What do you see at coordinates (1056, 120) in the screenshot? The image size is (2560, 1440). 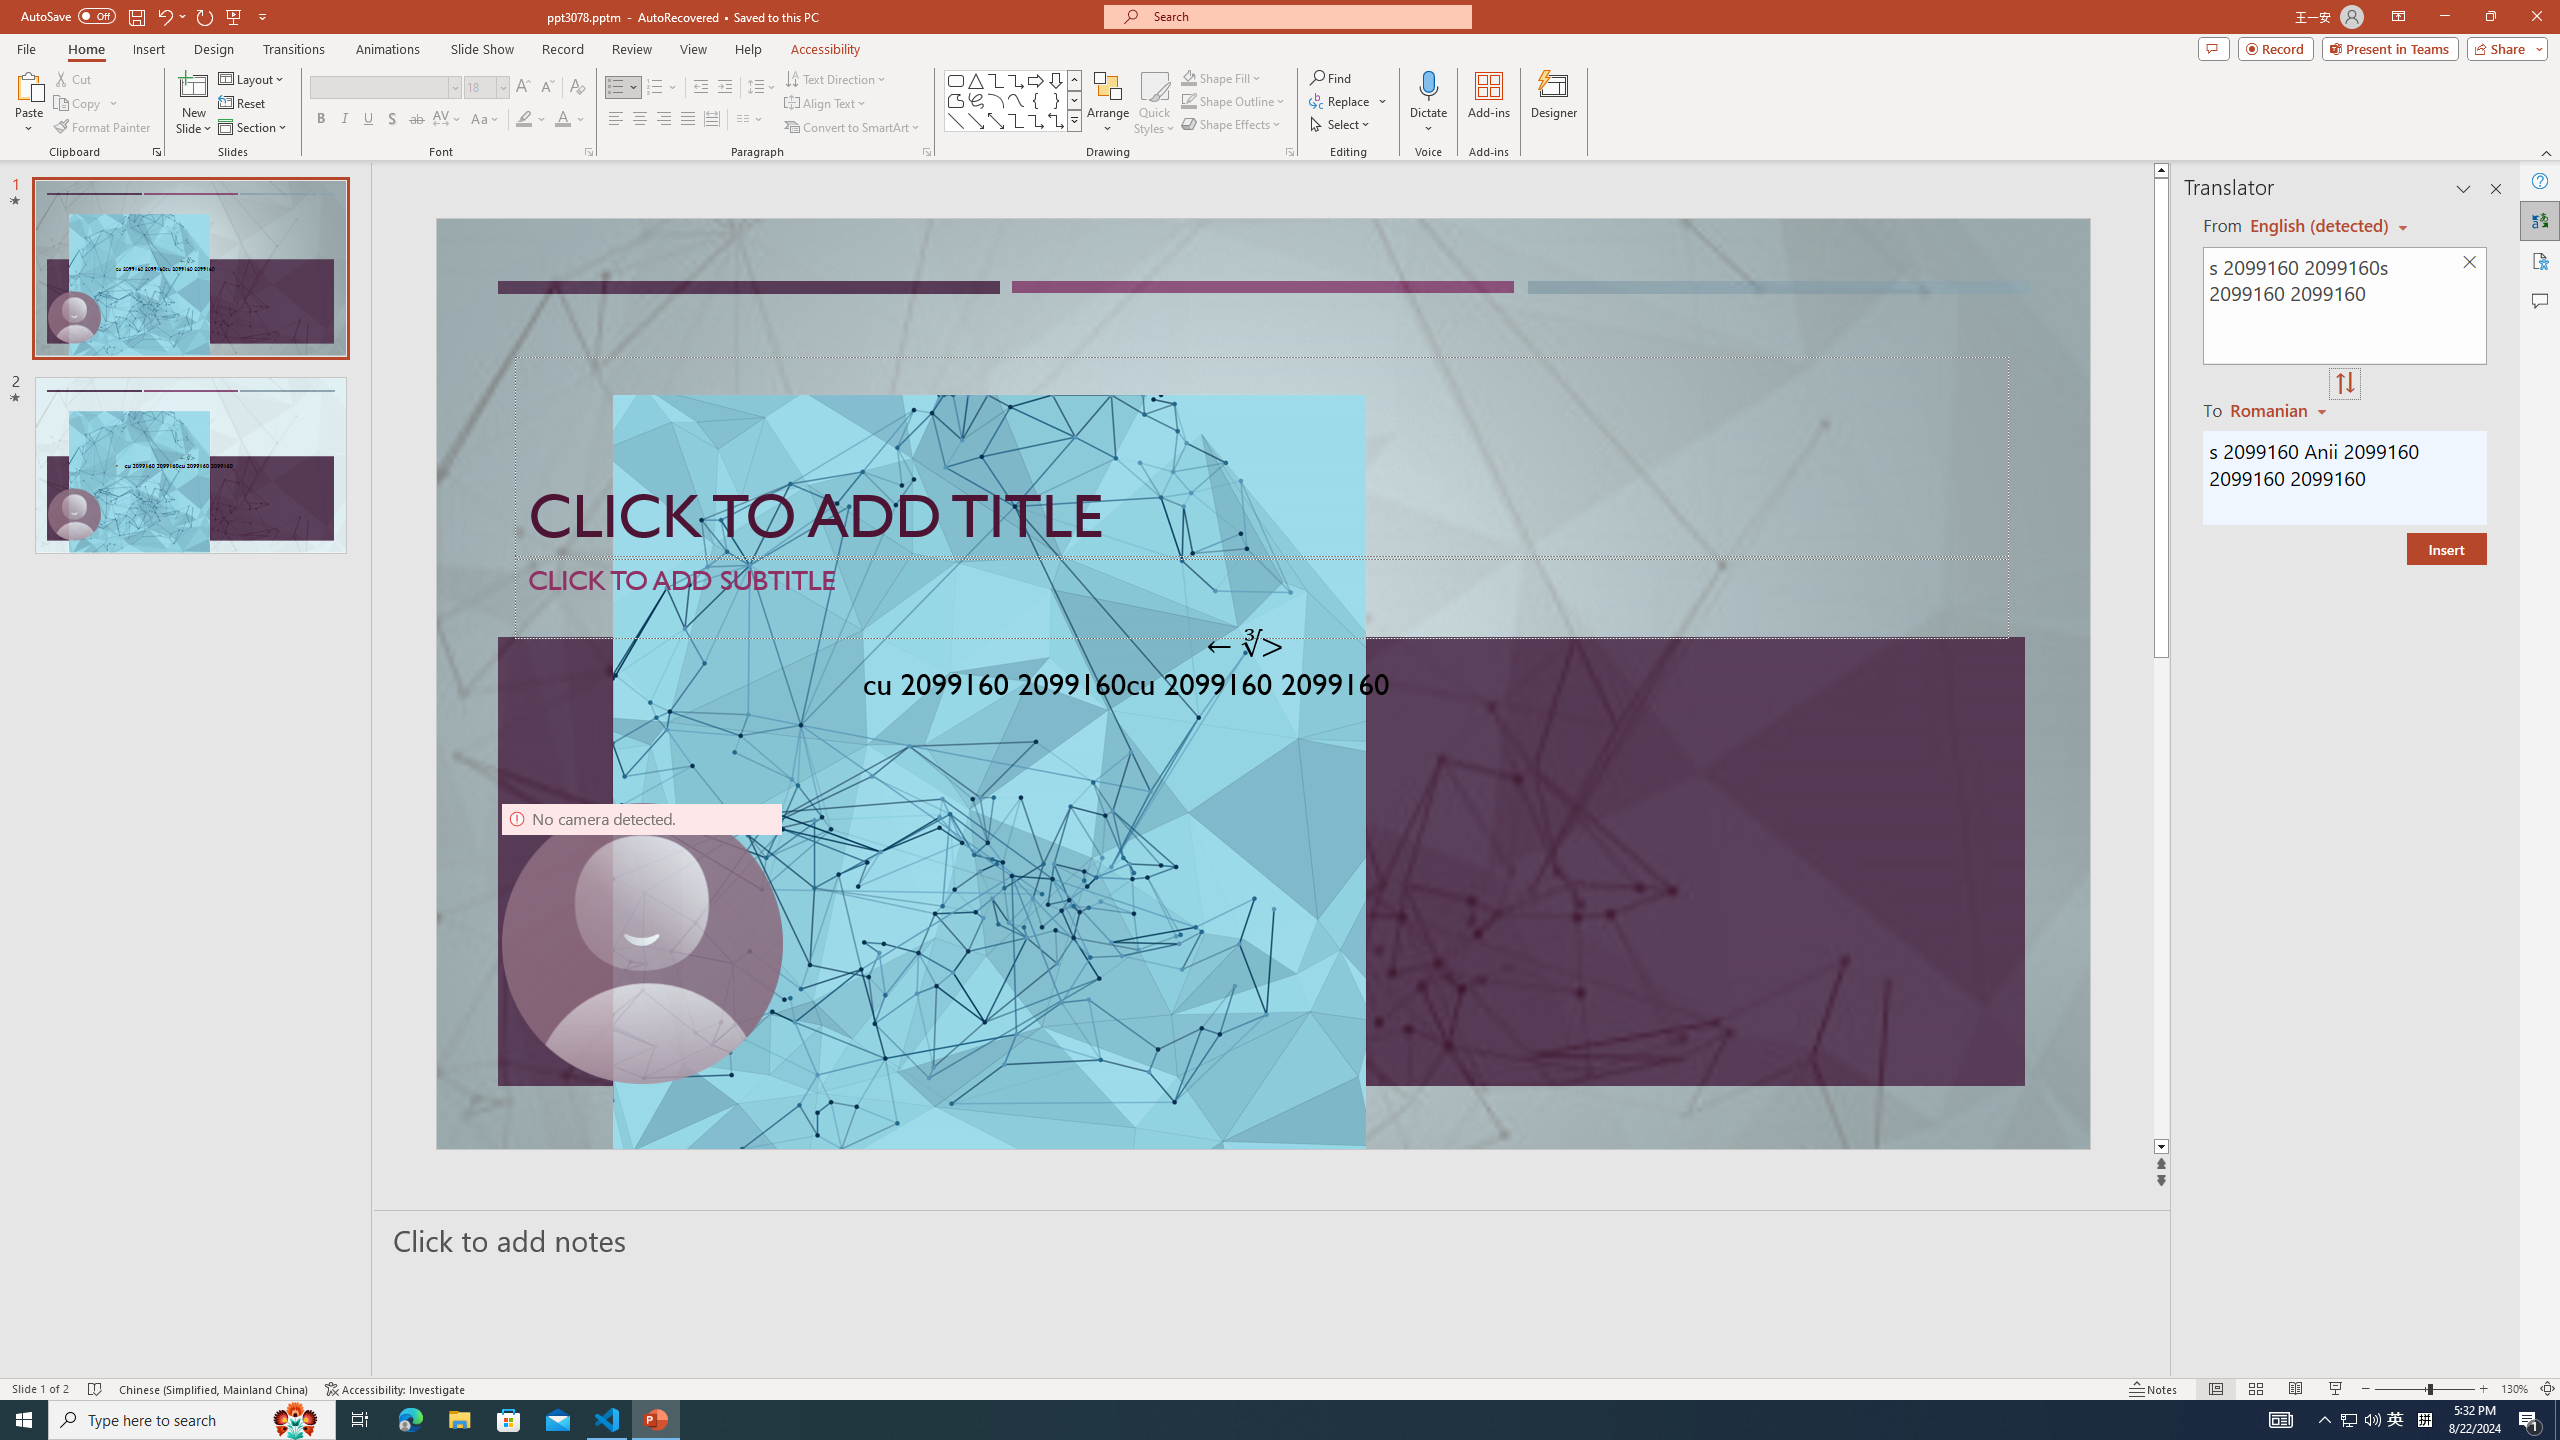 I see `Connector: Elbow Double-Arrow` at bounding box center [1056, 120].